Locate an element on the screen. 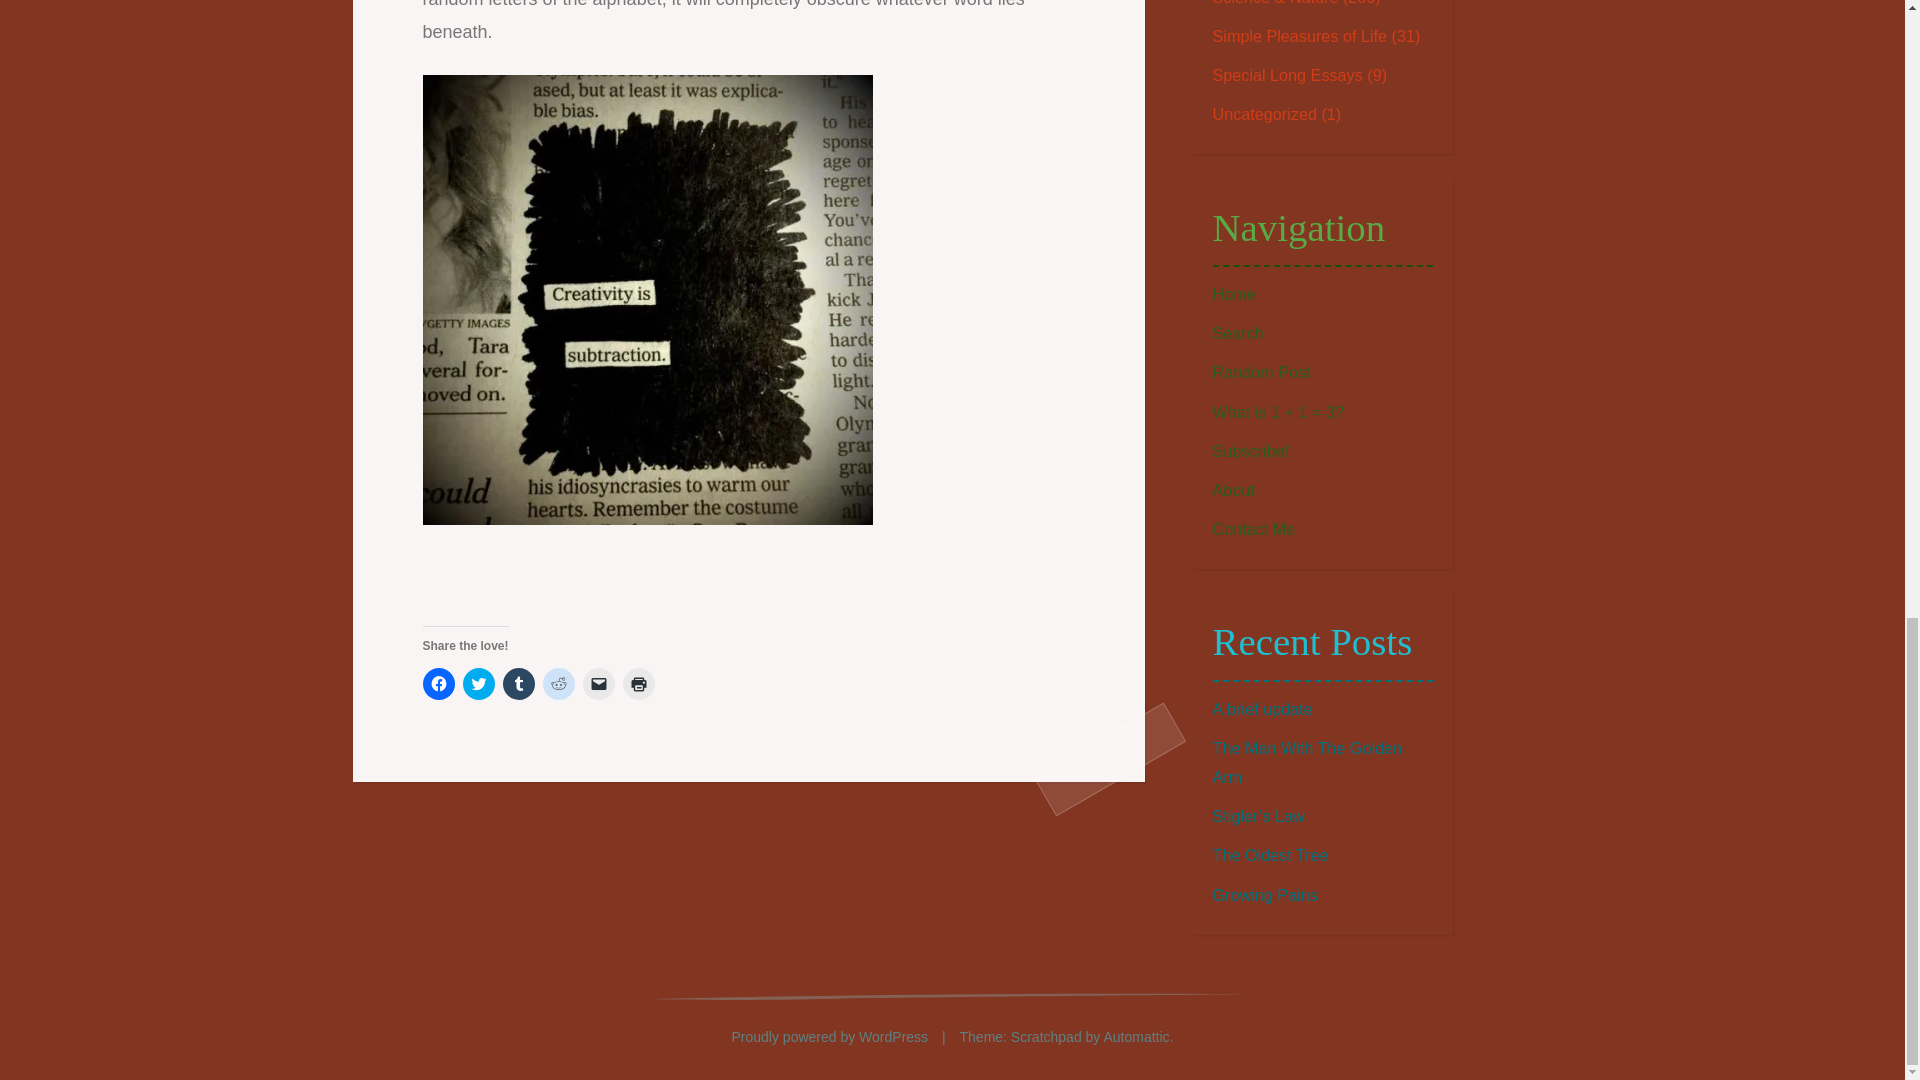  Click to print is located at coordinates (638, 684).